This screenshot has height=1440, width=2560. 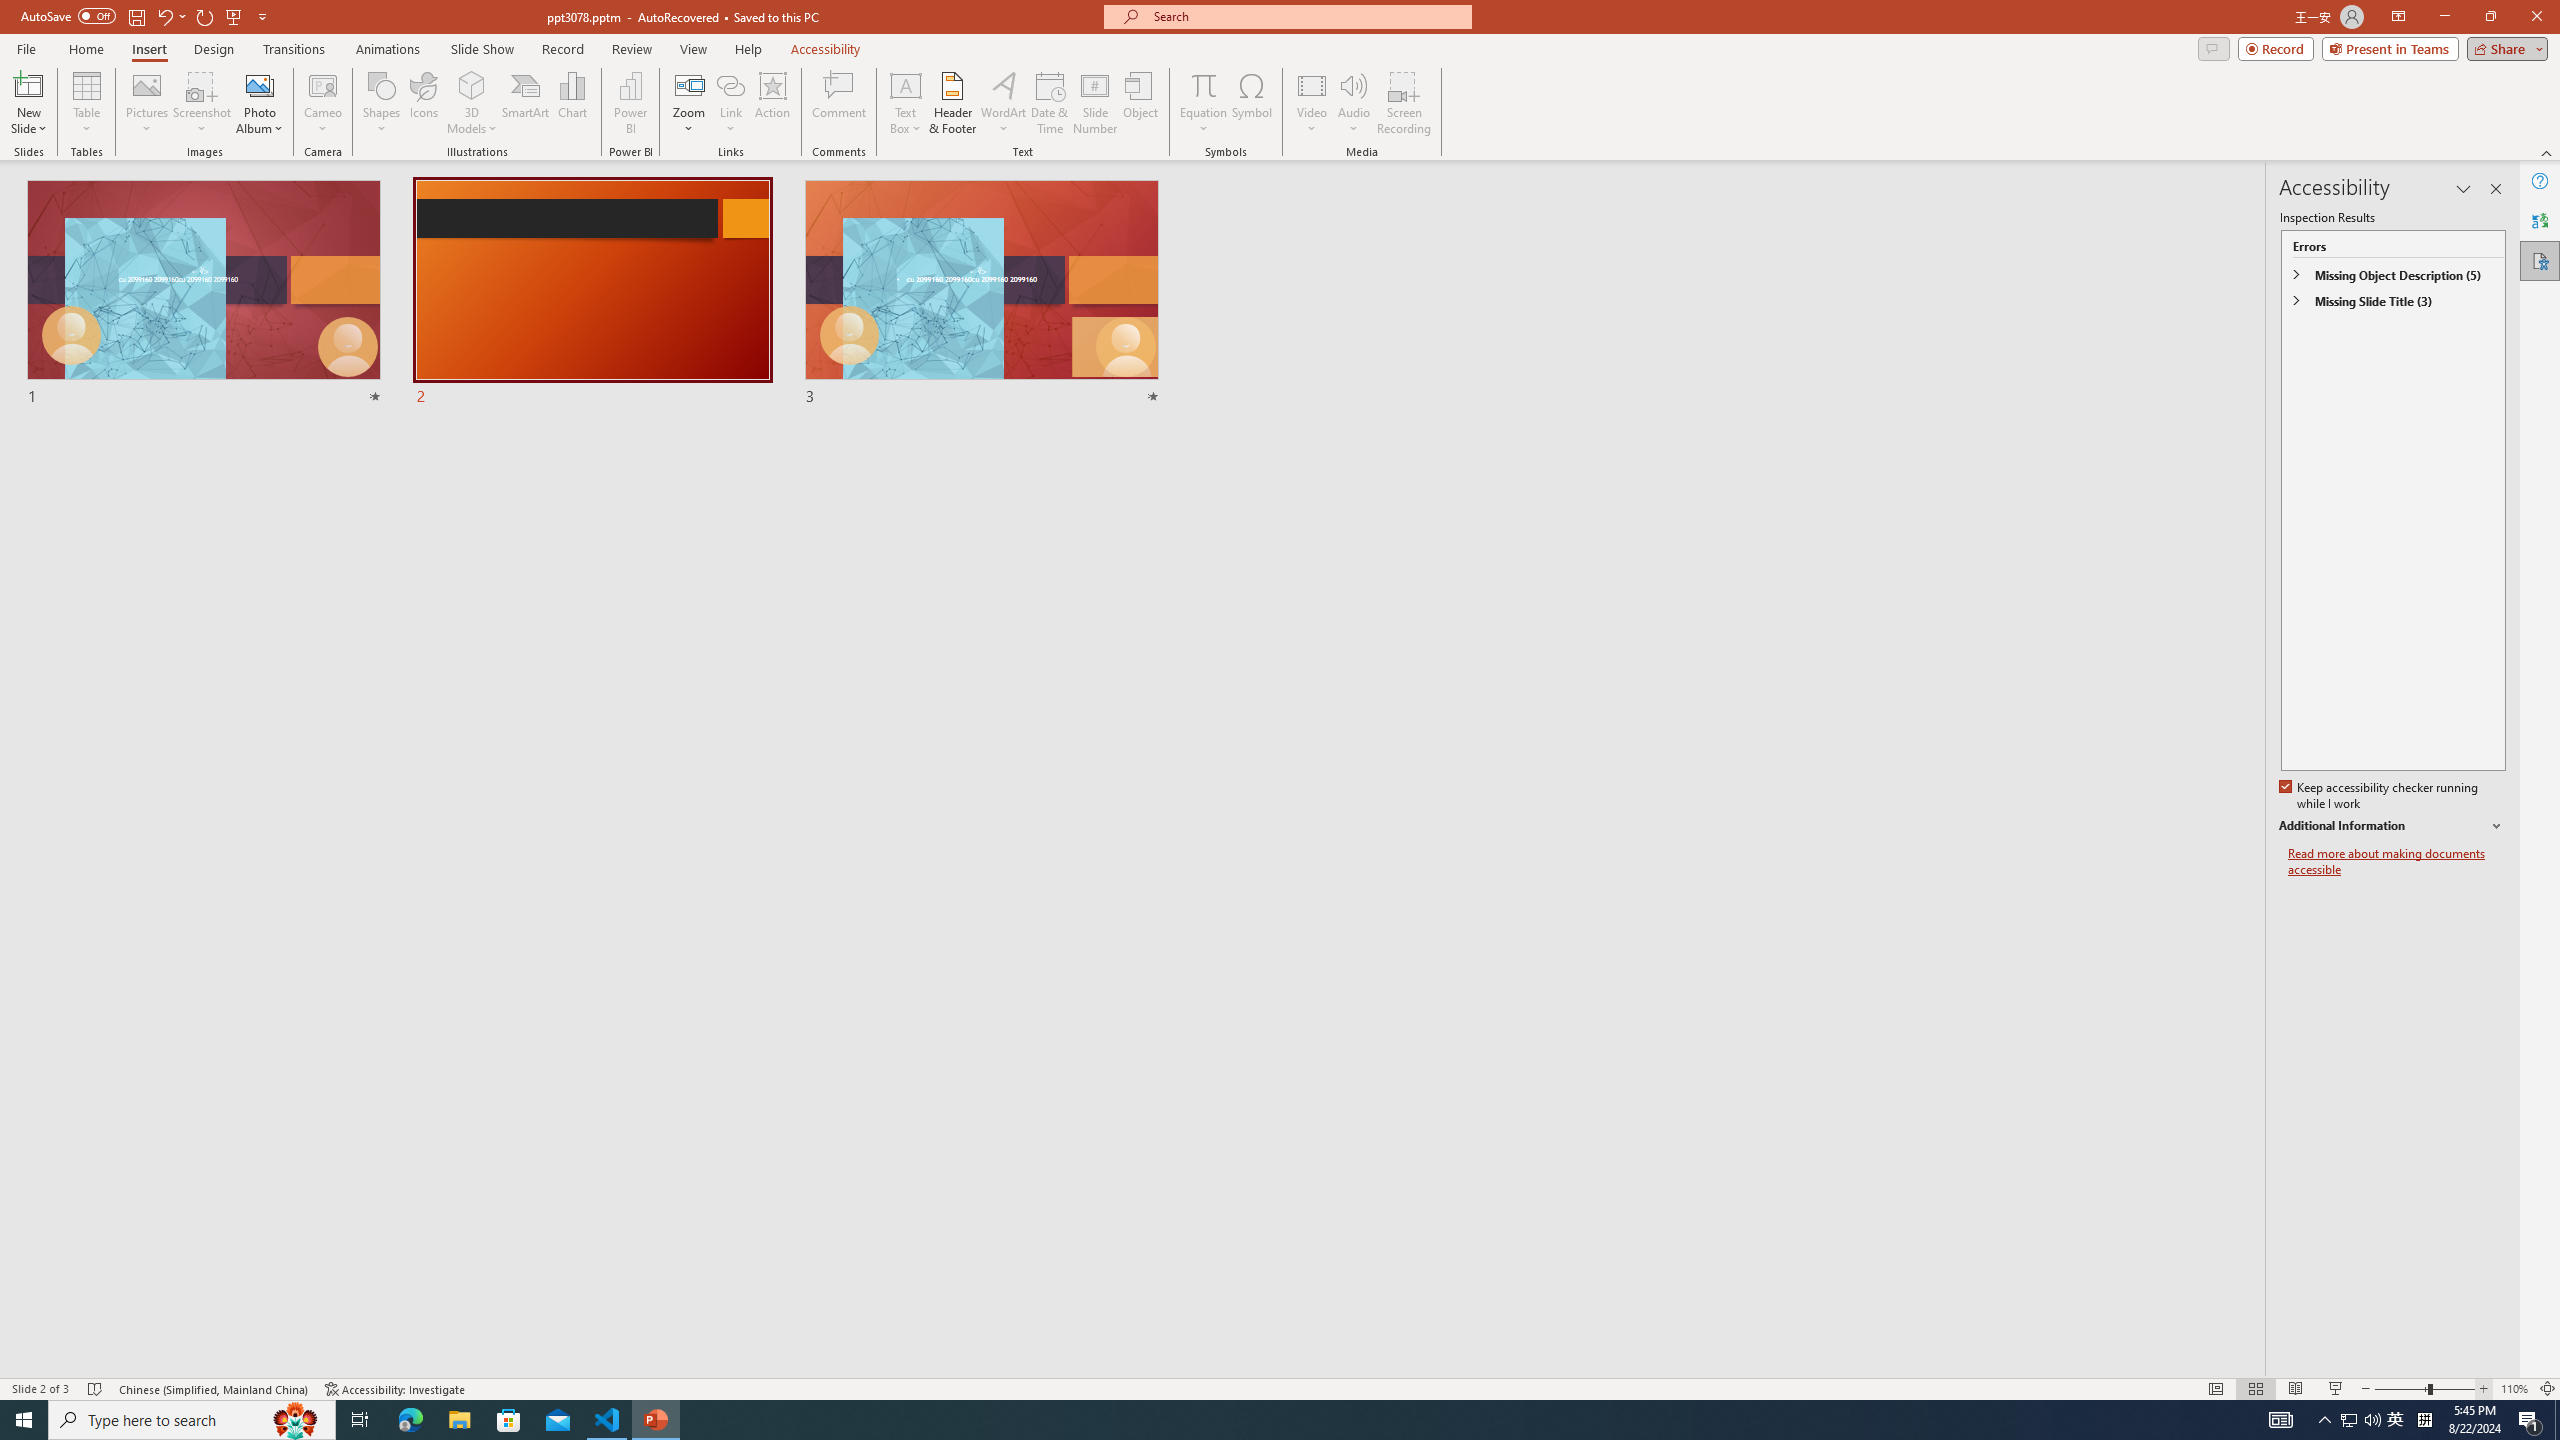 I want to click on Icons, so click(x=423, y=103).